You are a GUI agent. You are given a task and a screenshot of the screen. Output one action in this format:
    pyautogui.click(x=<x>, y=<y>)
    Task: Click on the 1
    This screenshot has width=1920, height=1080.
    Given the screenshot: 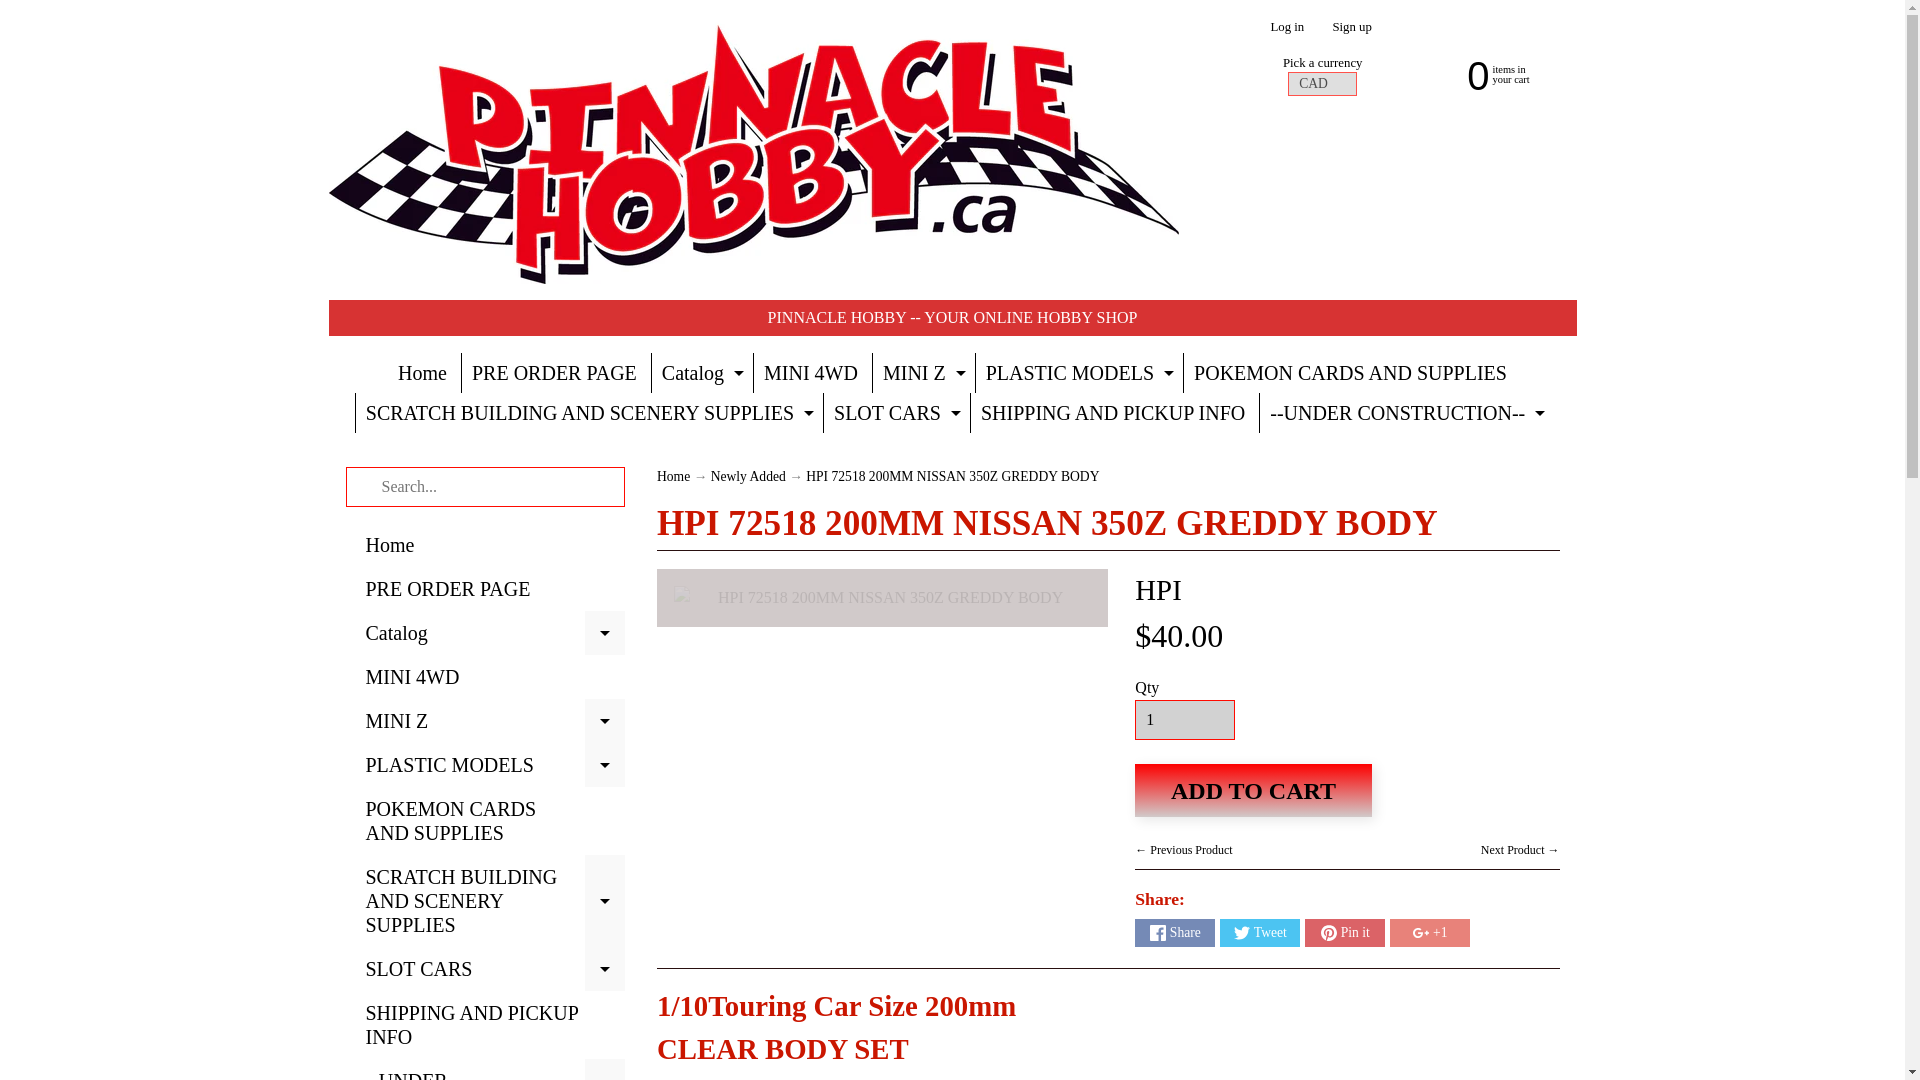 What is the action you would take?
    pyautogui.click(x=1184, y=719)
    